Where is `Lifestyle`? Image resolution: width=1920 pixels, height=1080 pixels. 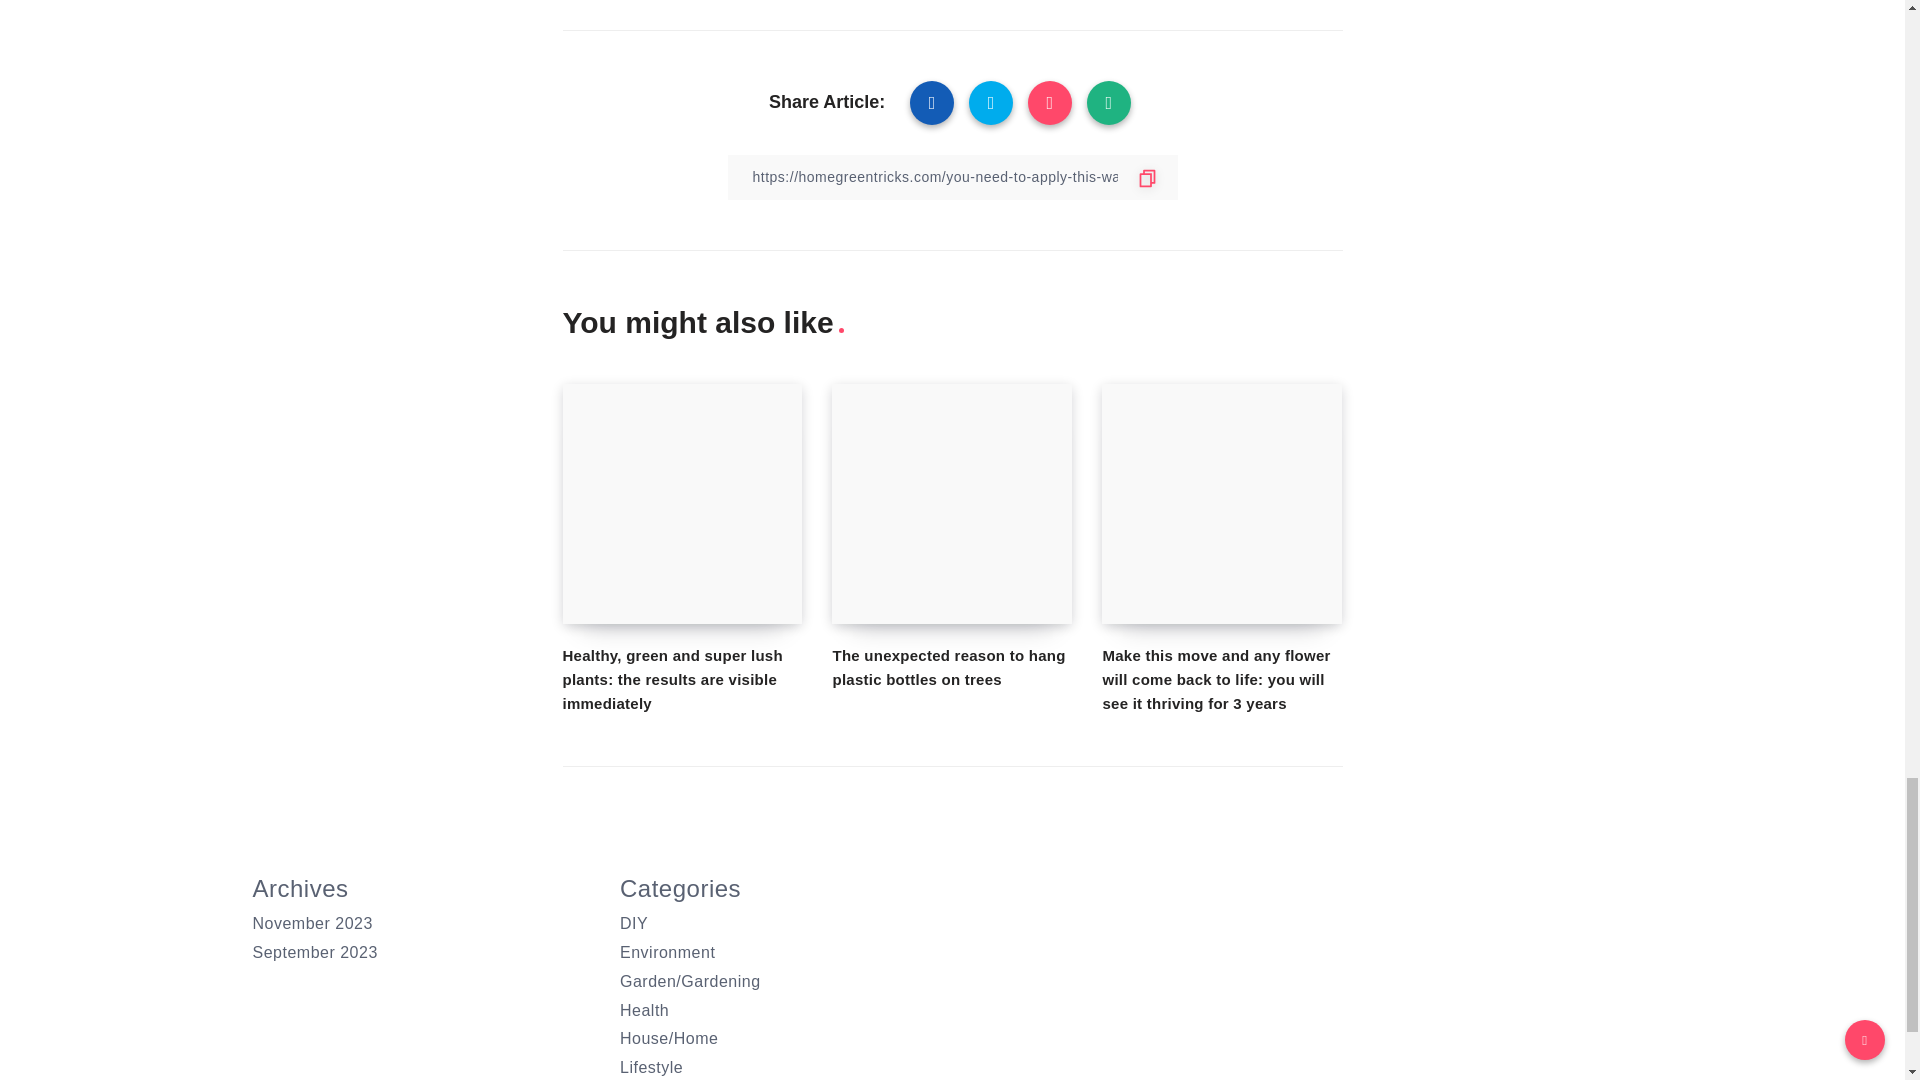 Lifestyle is located at coordinates (652, 1067).